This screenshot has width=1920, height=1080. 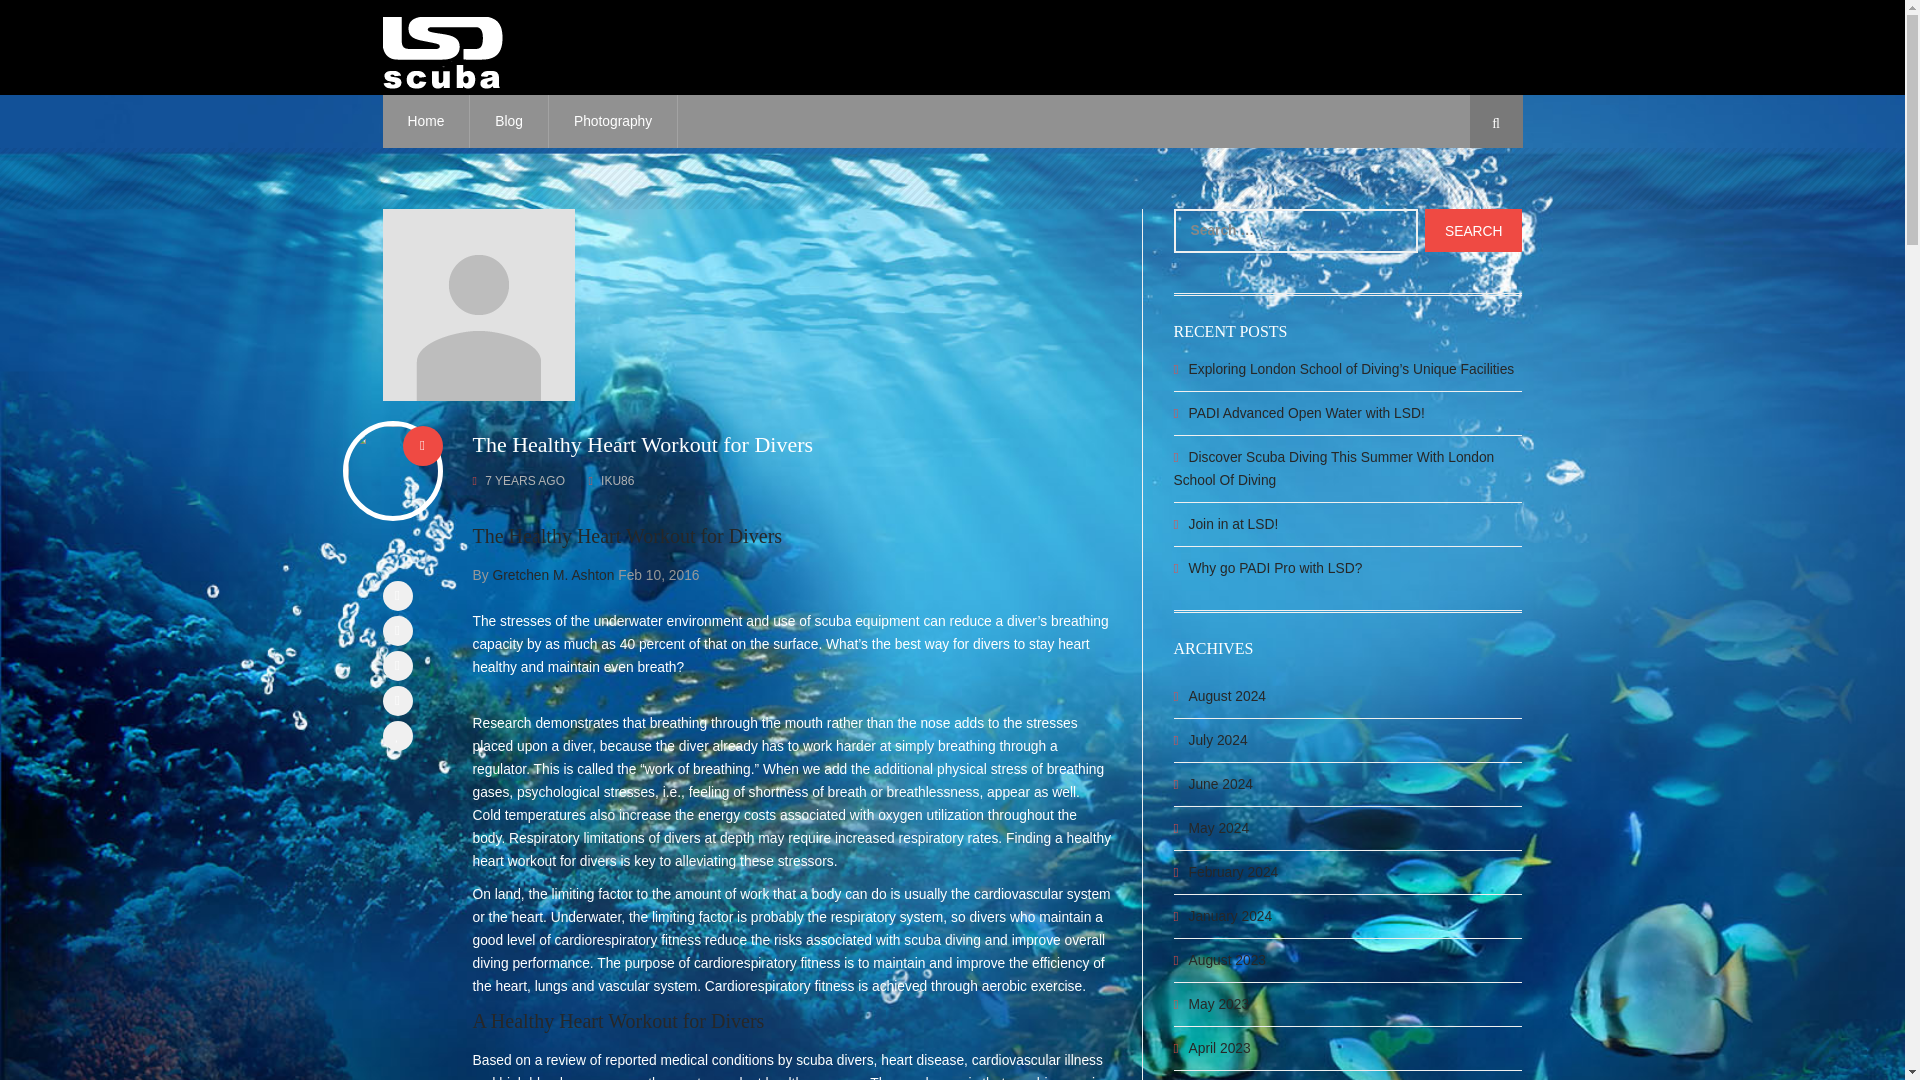 I want to click on Gretchen M. Ashton, so click(x=552, y=576).